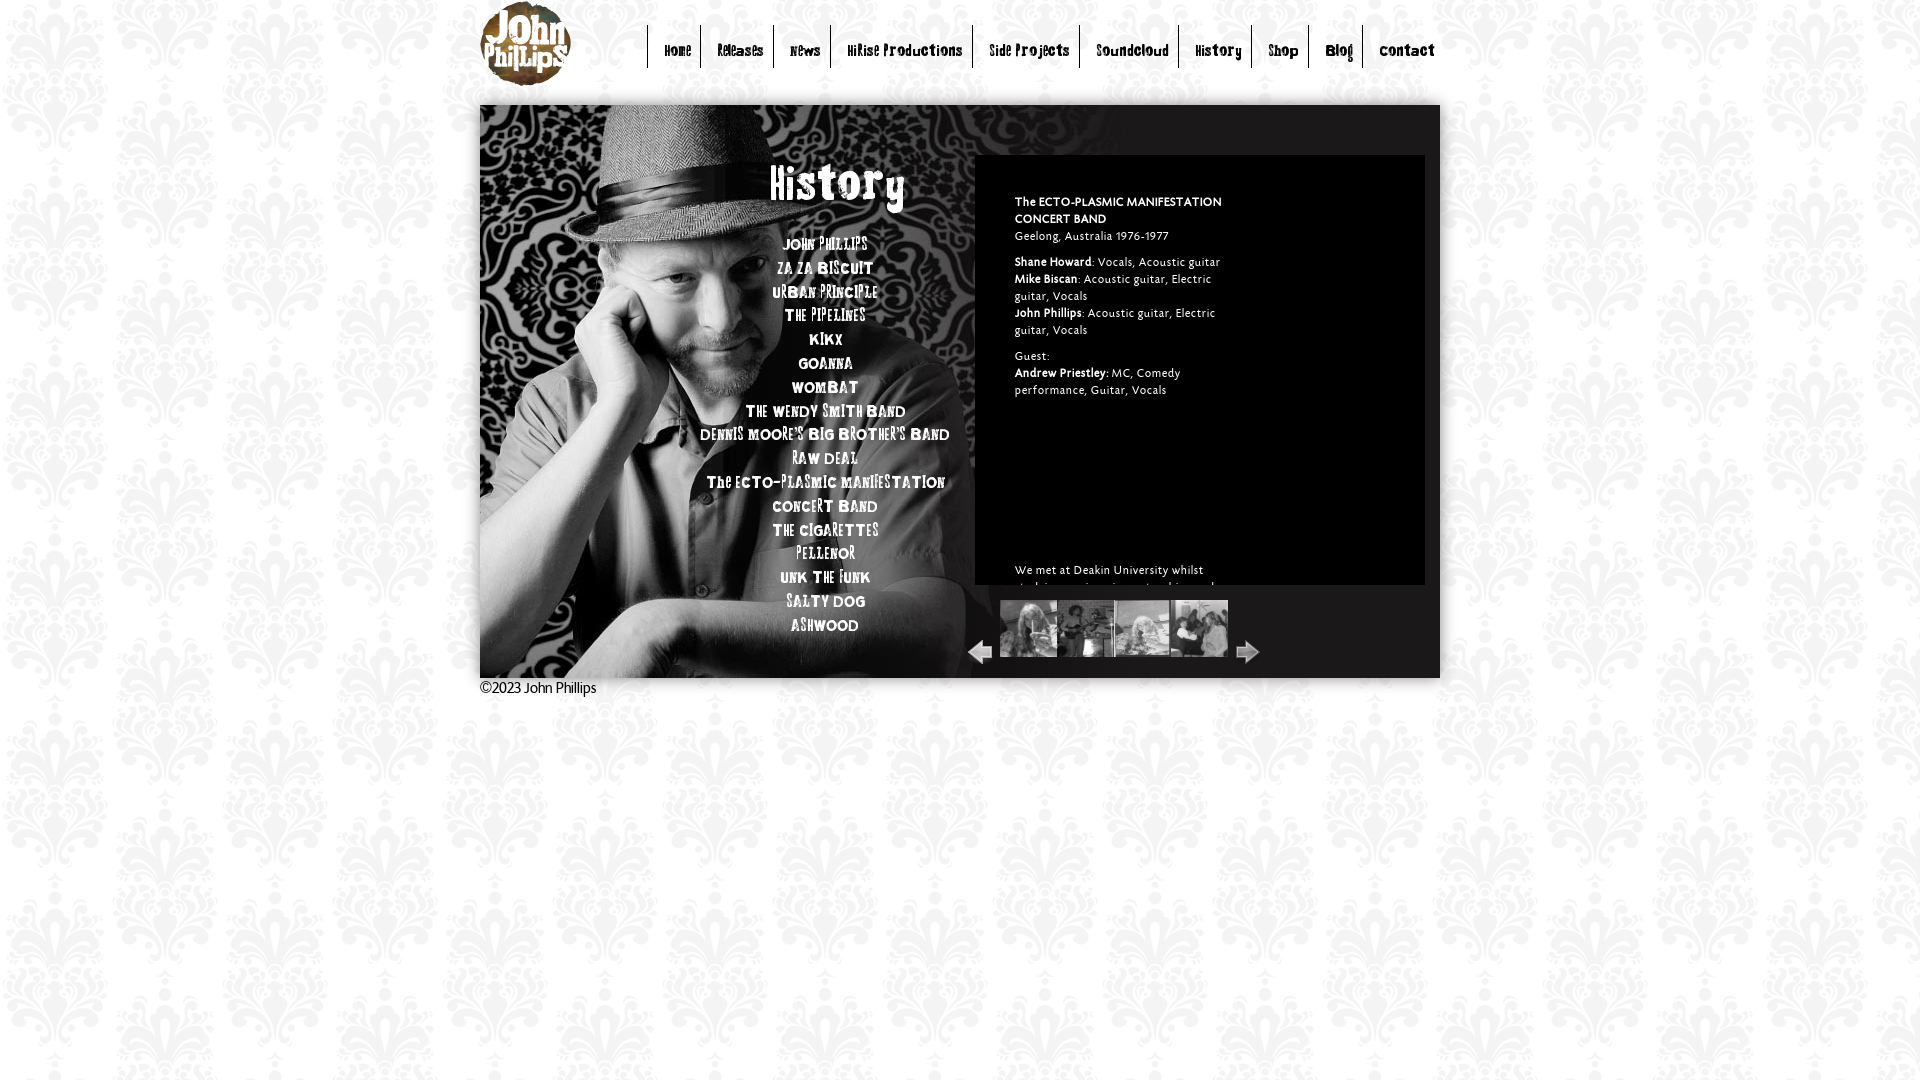 This screenshot has width=1920, height=1080. Describe the element at coordinates (1030, 52) in the screenshot. I see `Side Projects` at that location.